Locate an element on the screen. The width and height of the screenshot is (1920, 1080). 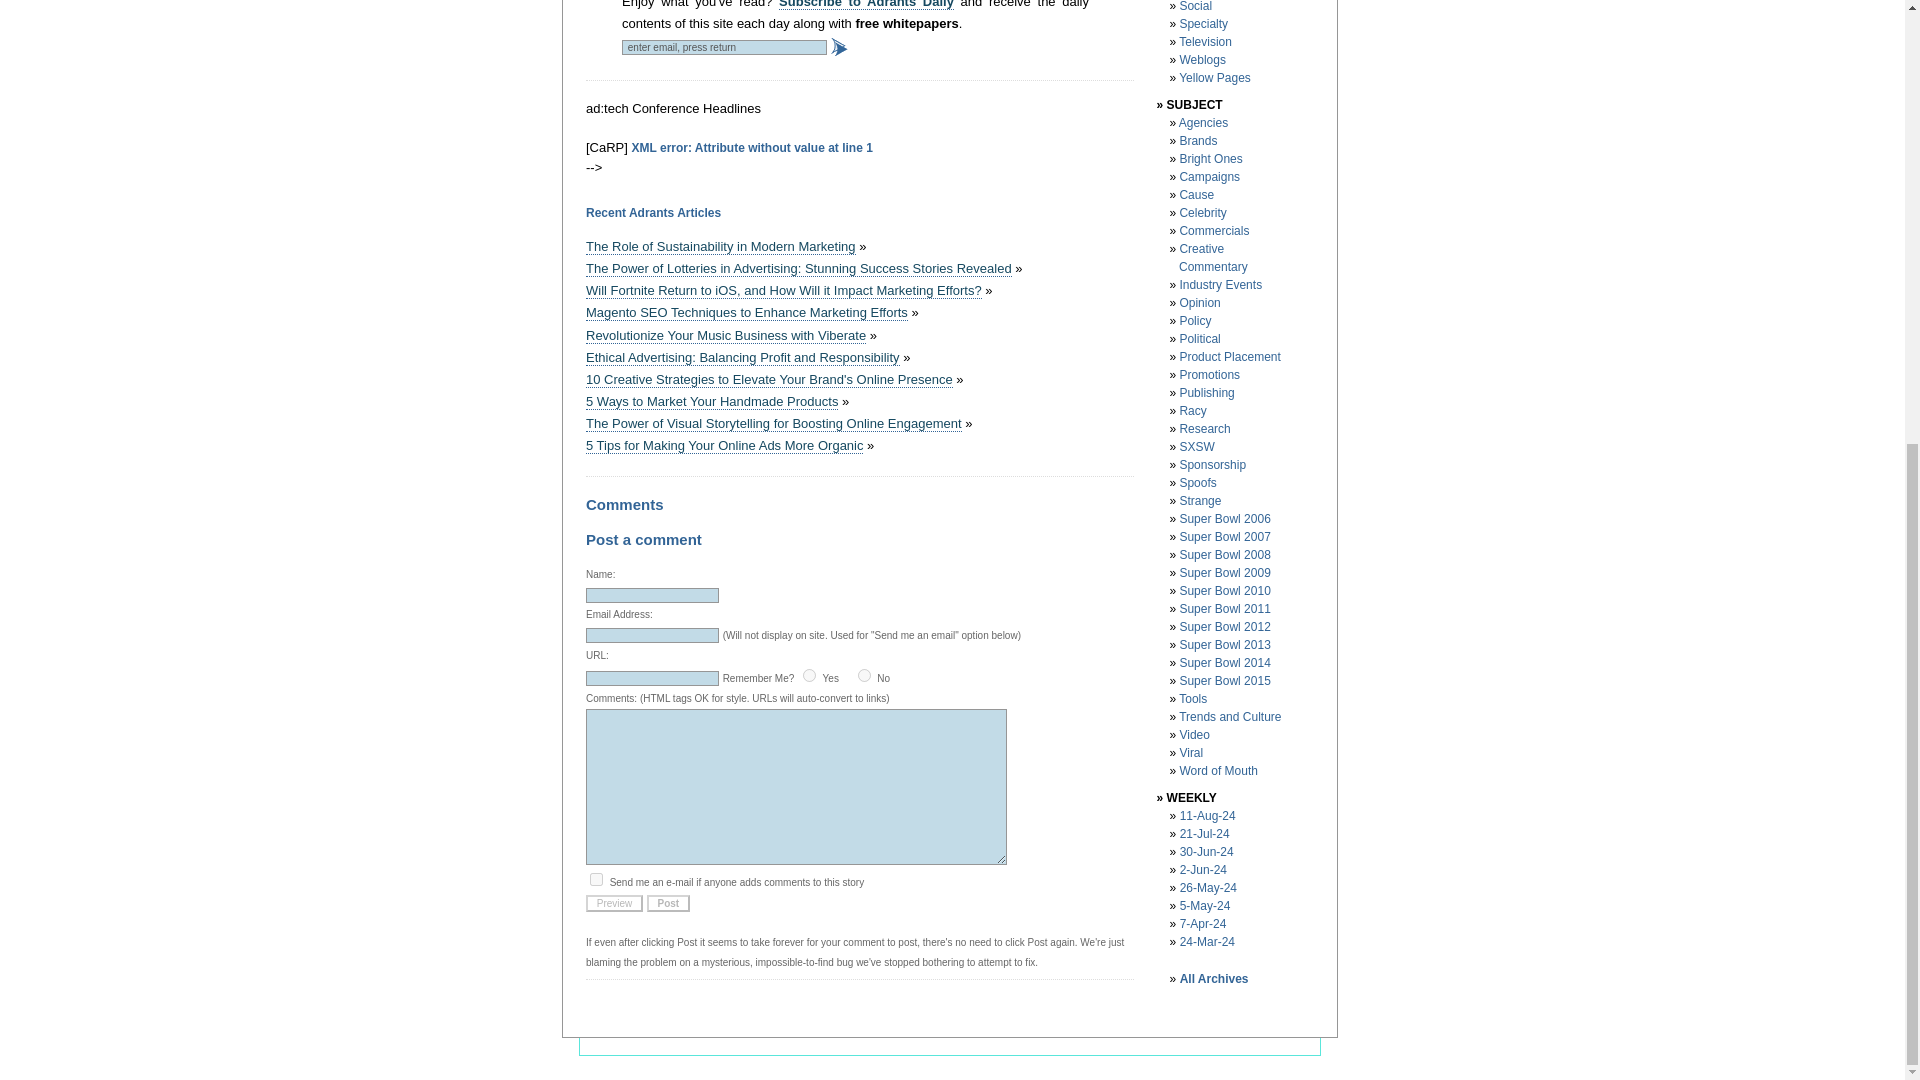
on is located at coordinates (809, 674).